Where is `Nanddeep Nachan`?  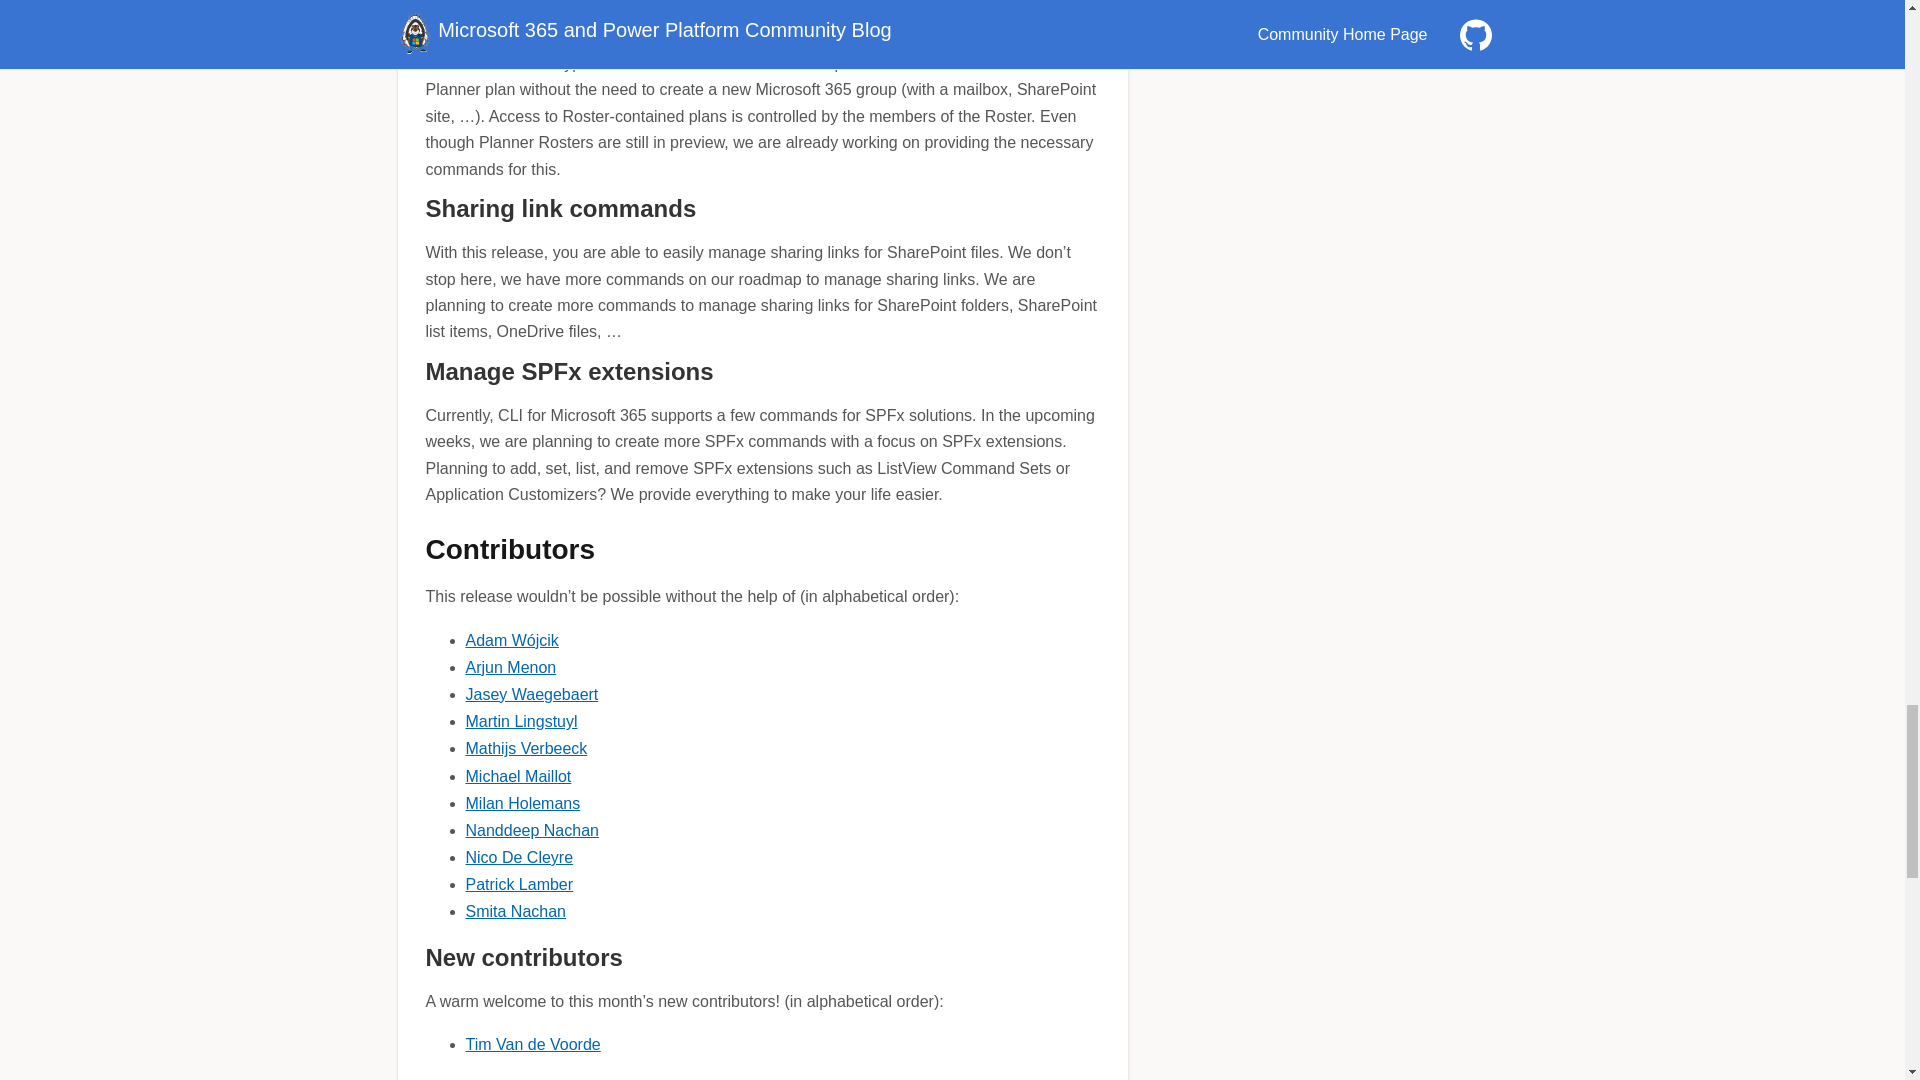
Nanddeep Nachan is located at coordinates (532, 830).